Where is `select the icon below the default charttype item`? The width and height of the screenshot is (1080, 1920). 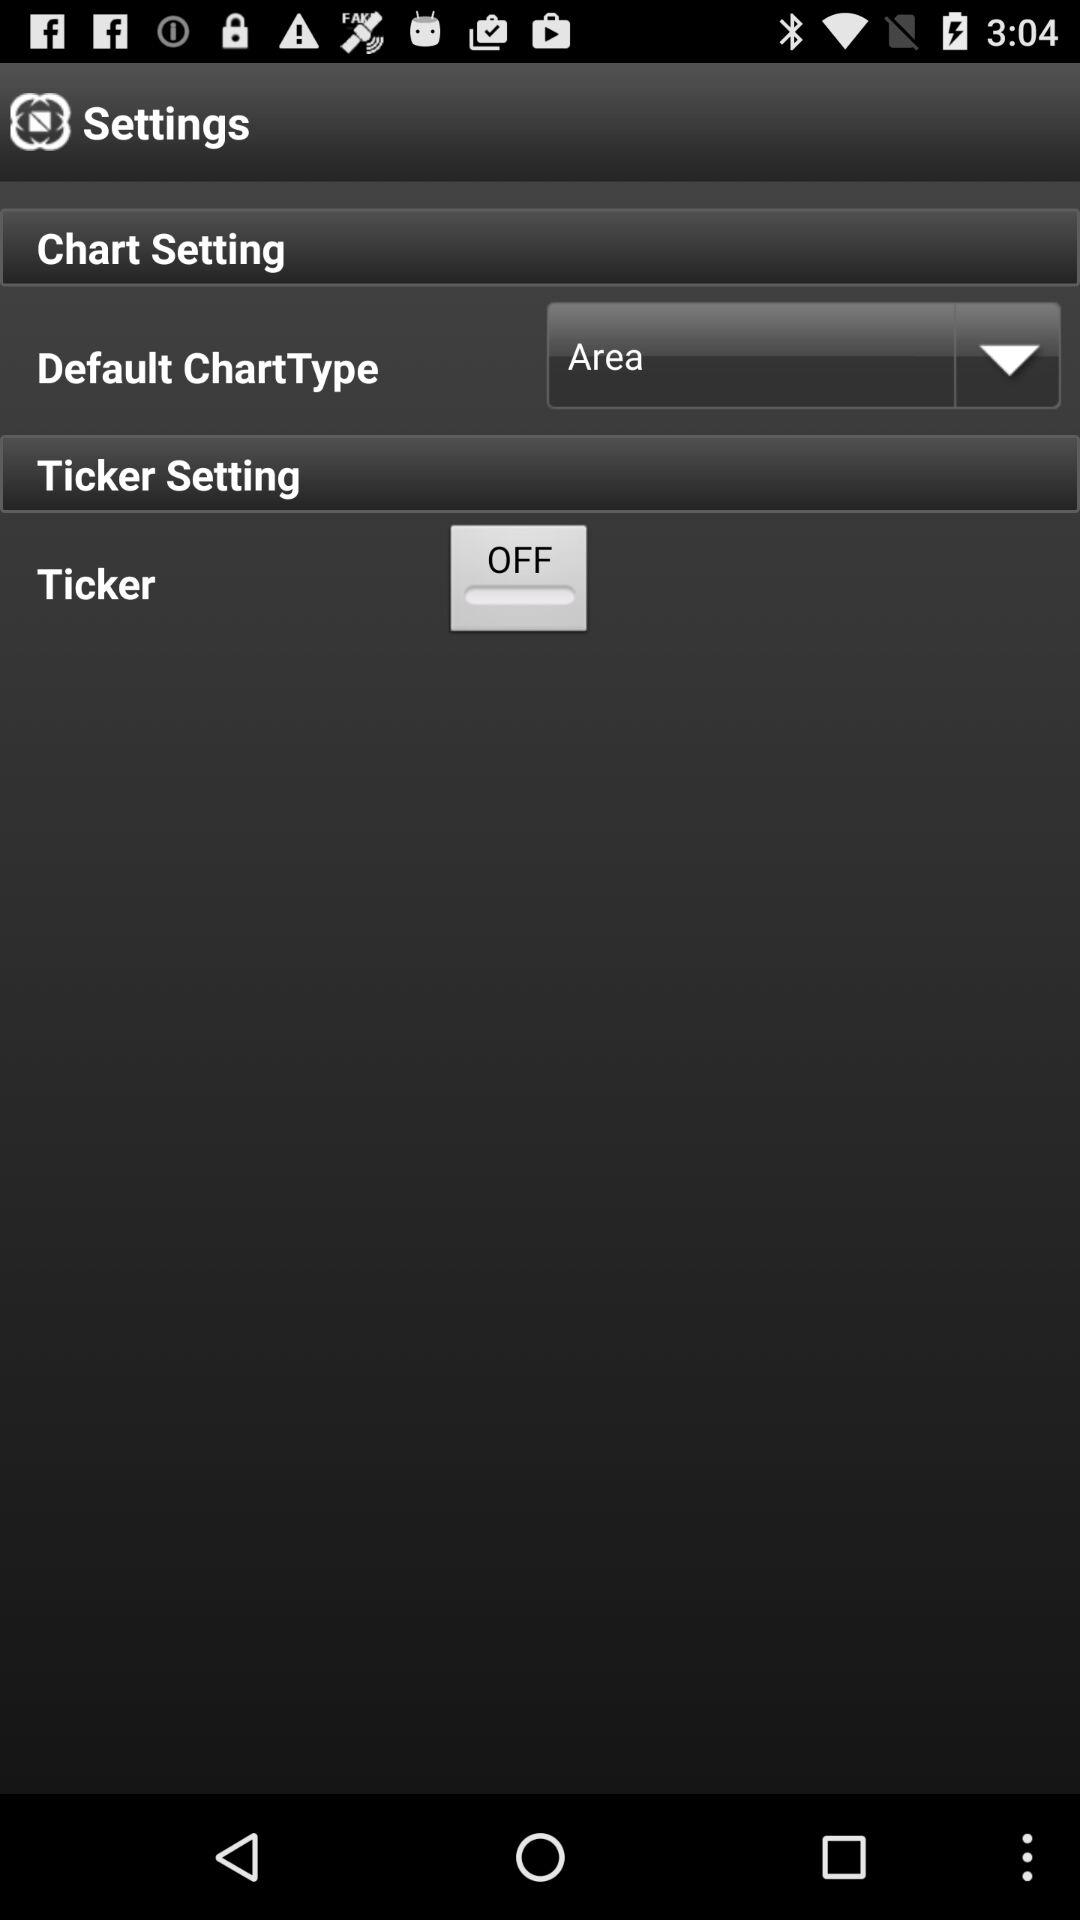
select the icon below the default charttype item is located at coordinates (519, 582).